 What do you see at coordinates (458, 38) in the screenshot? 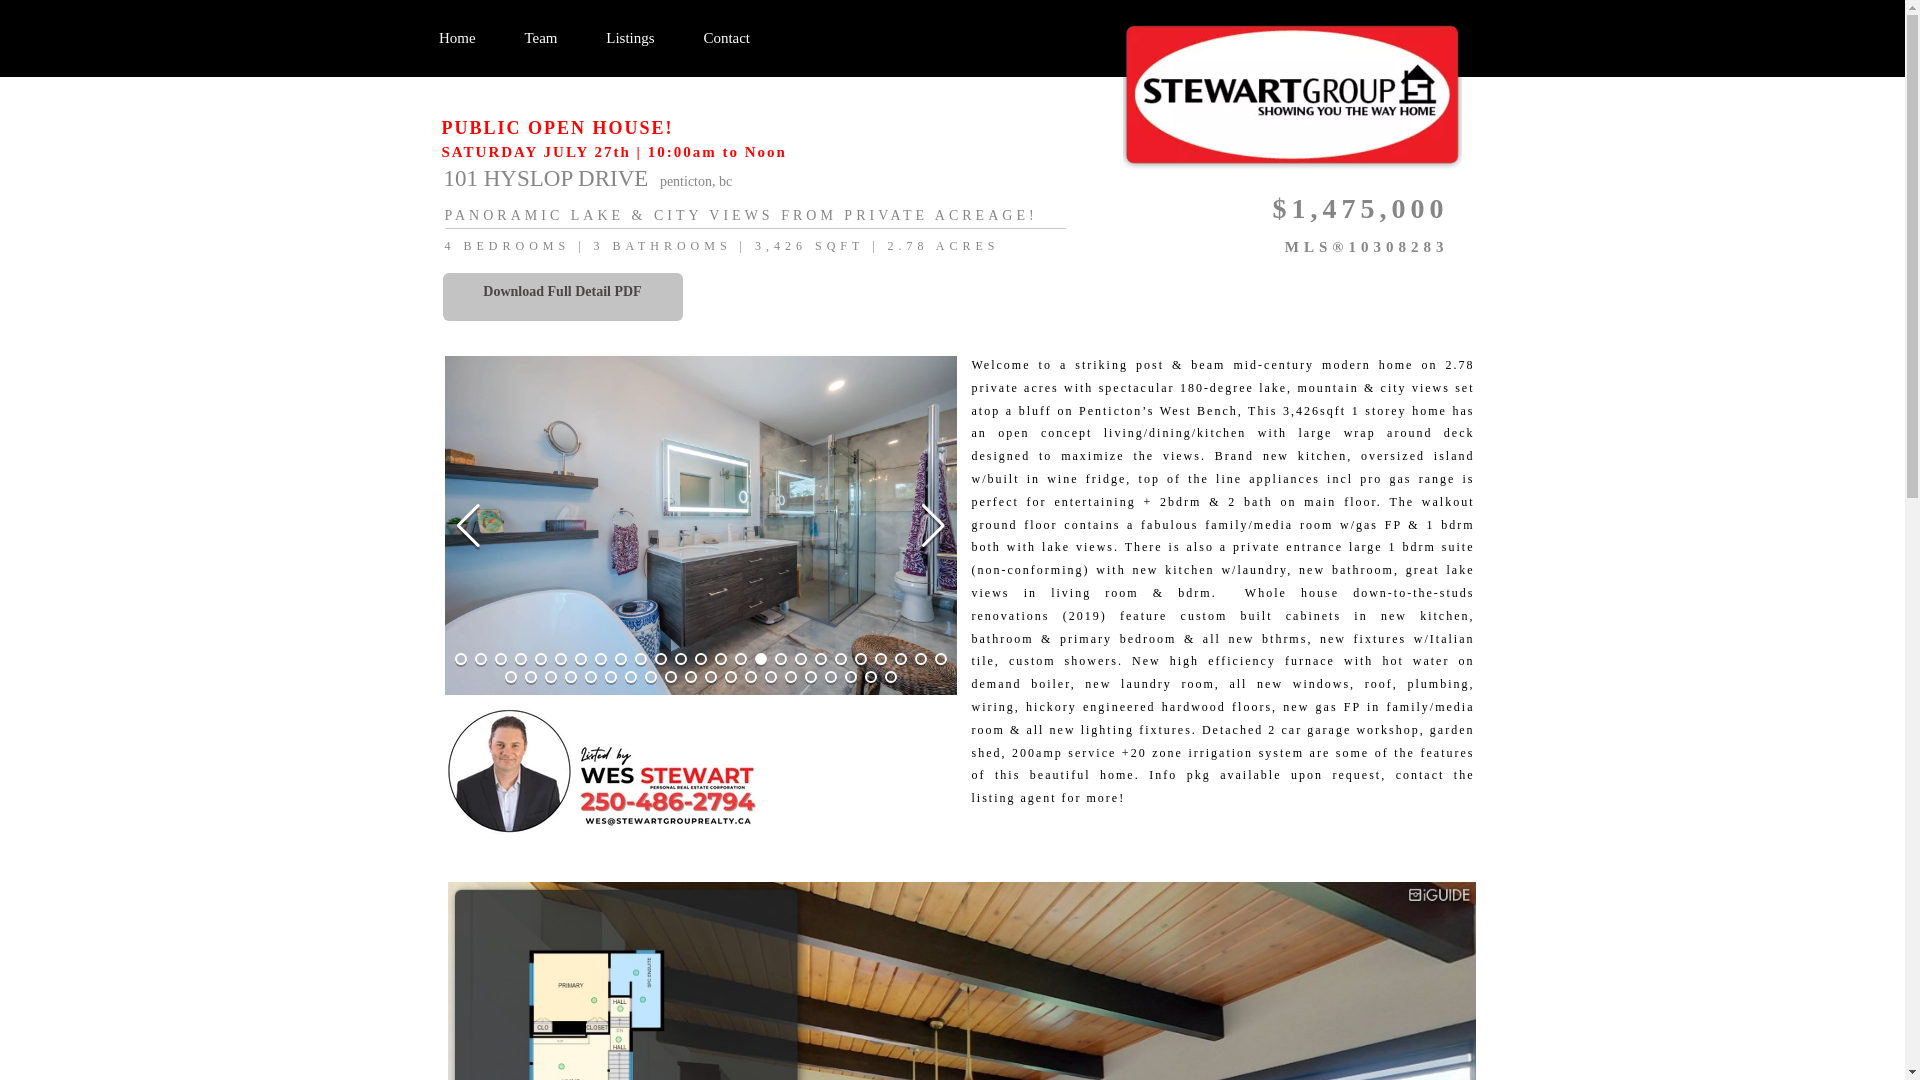
I see `Home` at bounding box center [458, 38].